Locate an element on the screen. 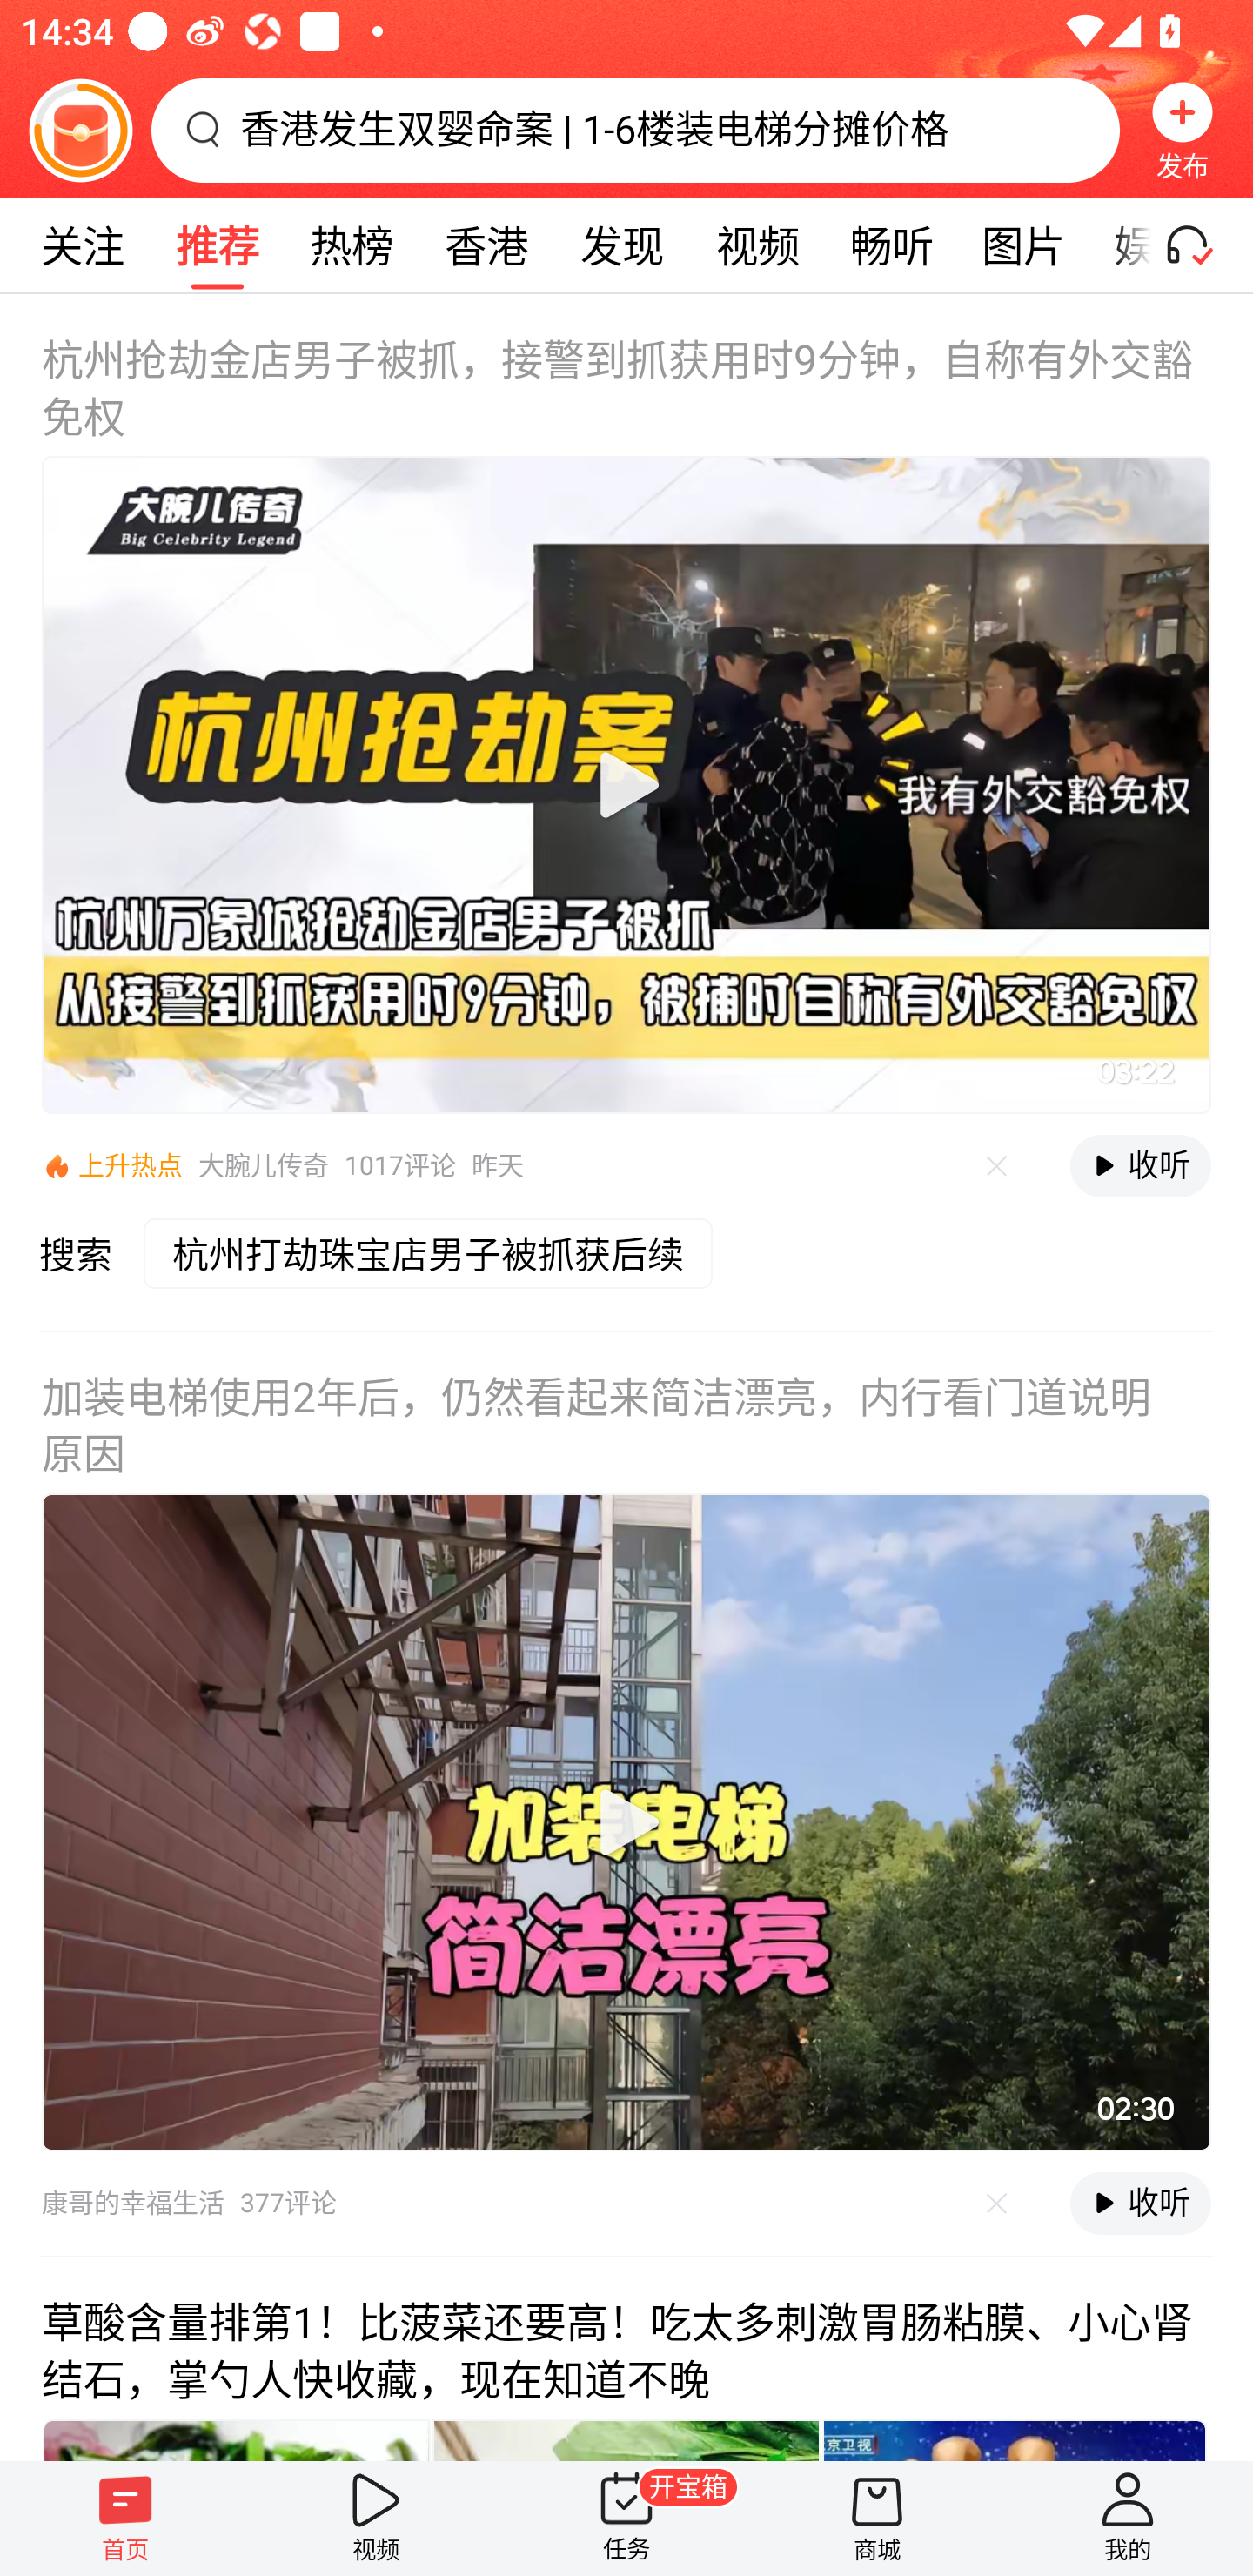 The height and width of the screenshot is (2576, 1253). 畅听 is located at coordinates (891, 245).